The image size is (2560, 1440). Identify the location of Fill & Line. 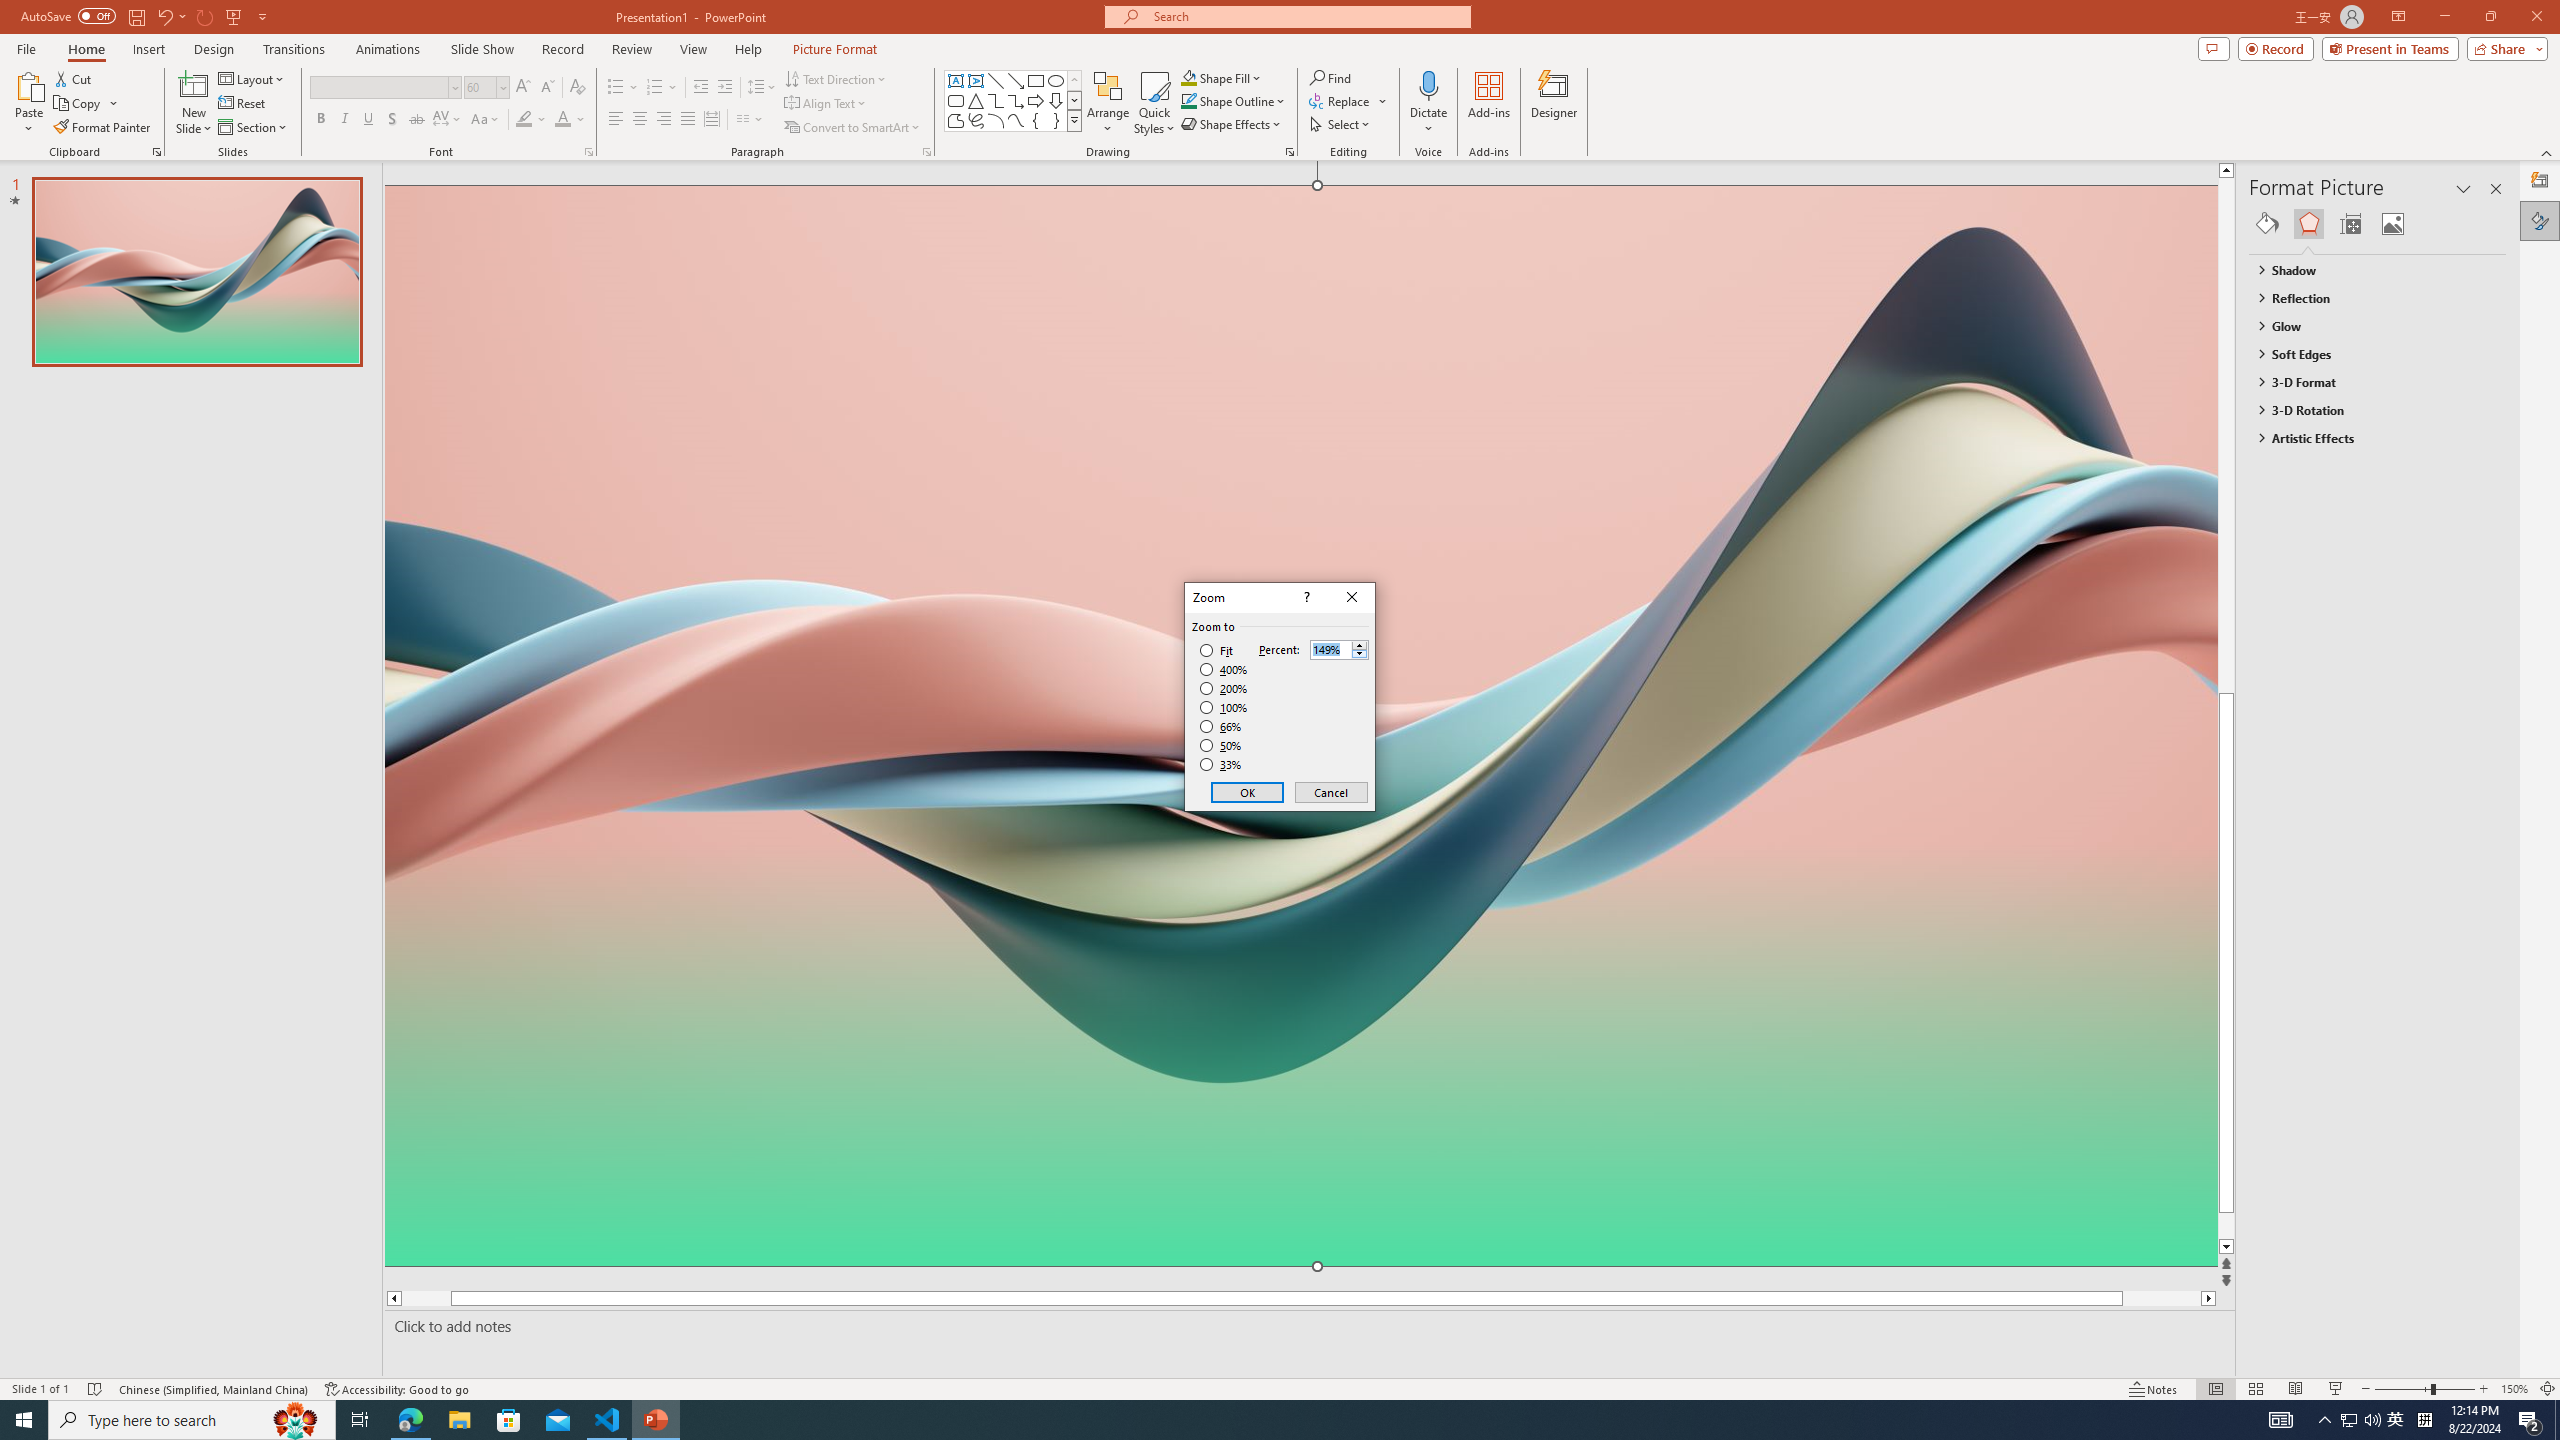
(2266, 224).